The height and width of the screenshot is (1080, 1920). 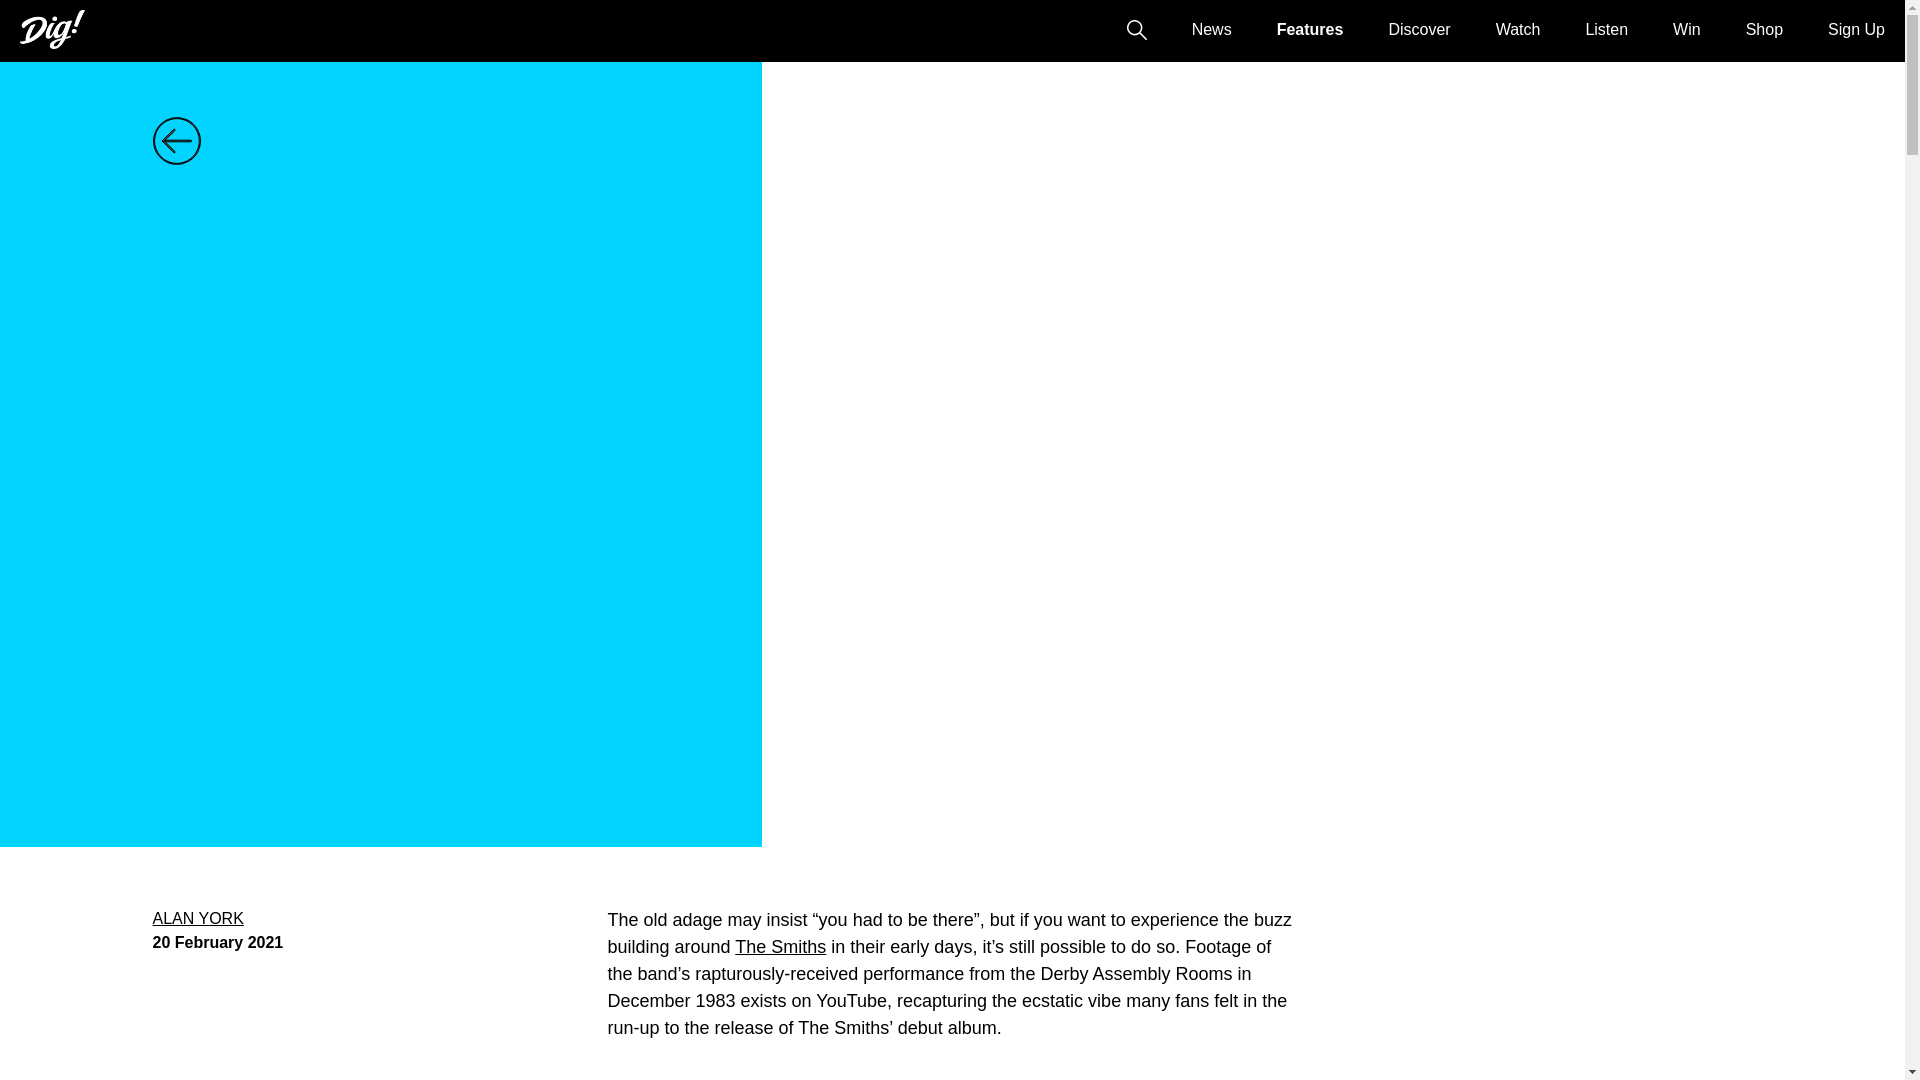 I want to click on Back, so click(x=192, y=140).